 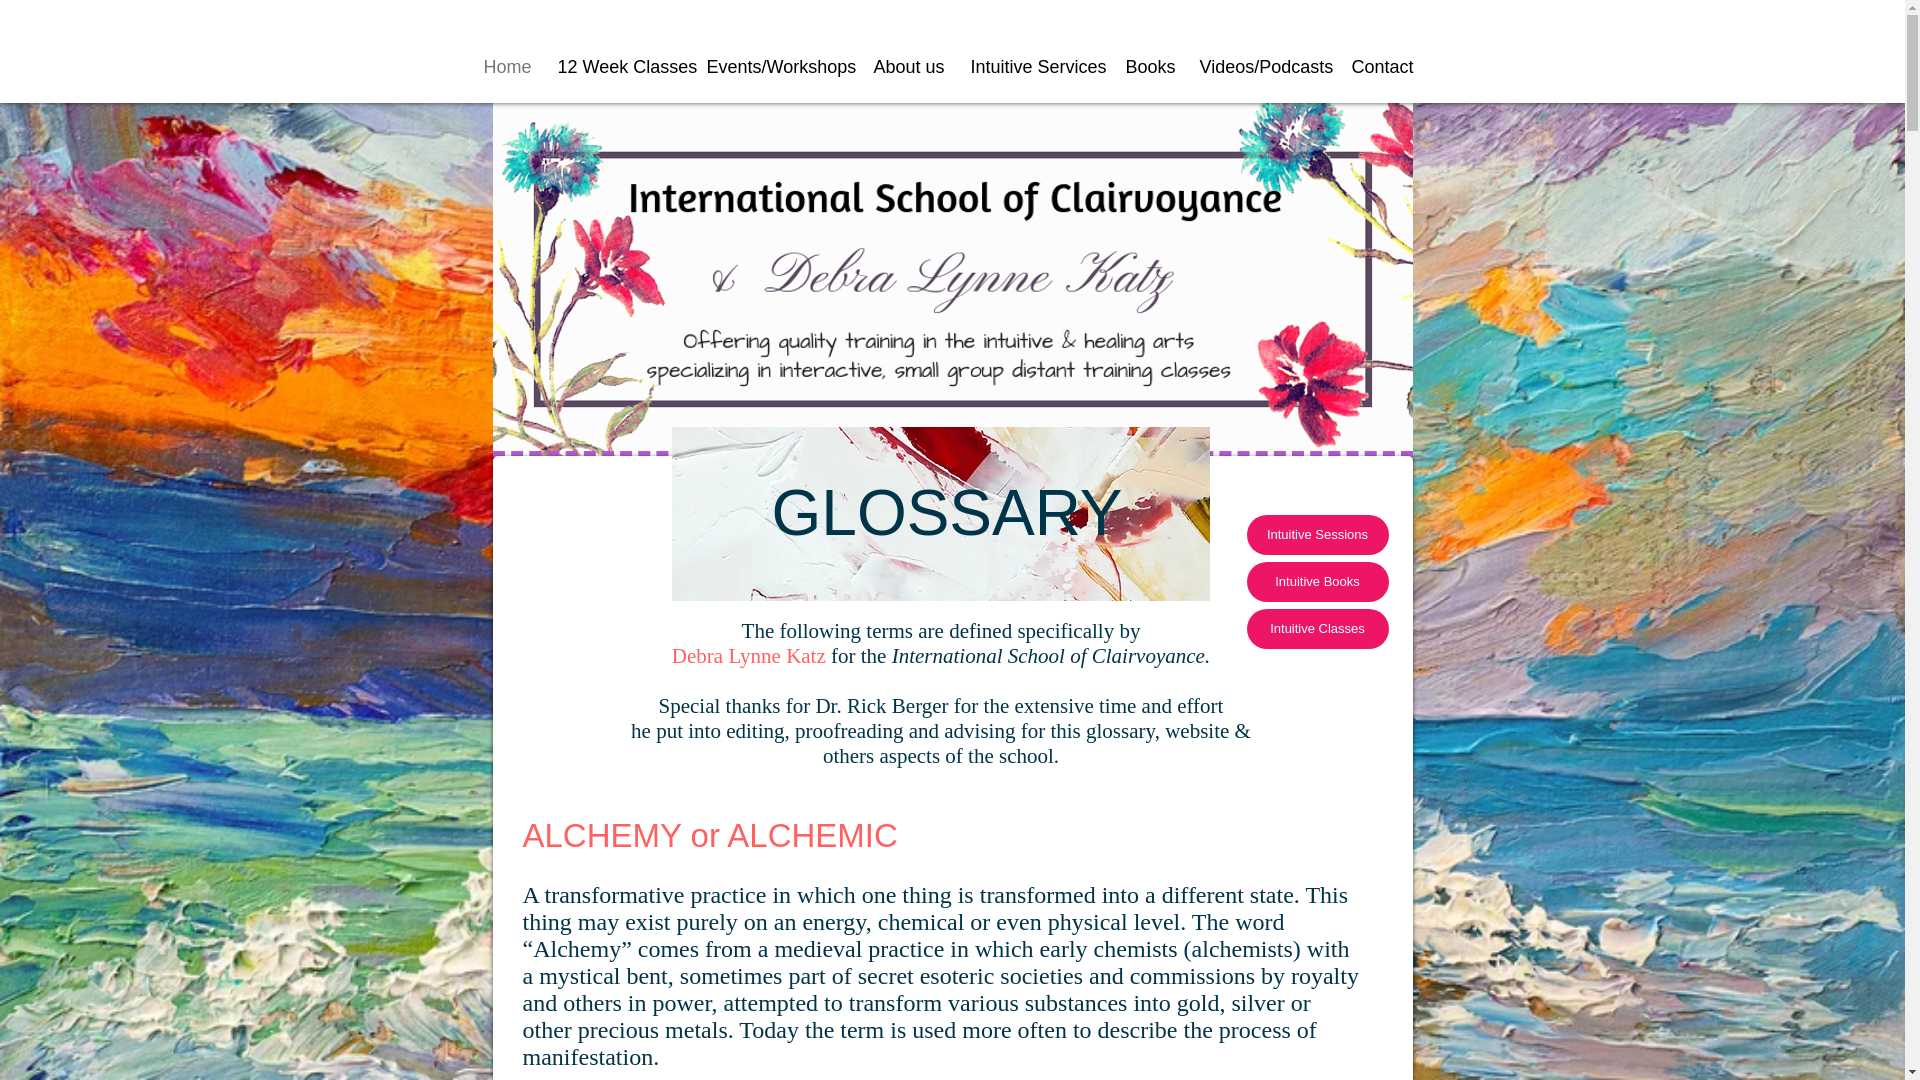 What do you see at coordinates (1034, 67) in the screenshot?
I see `Intuitive Services` at bounding box center [1034, 67].